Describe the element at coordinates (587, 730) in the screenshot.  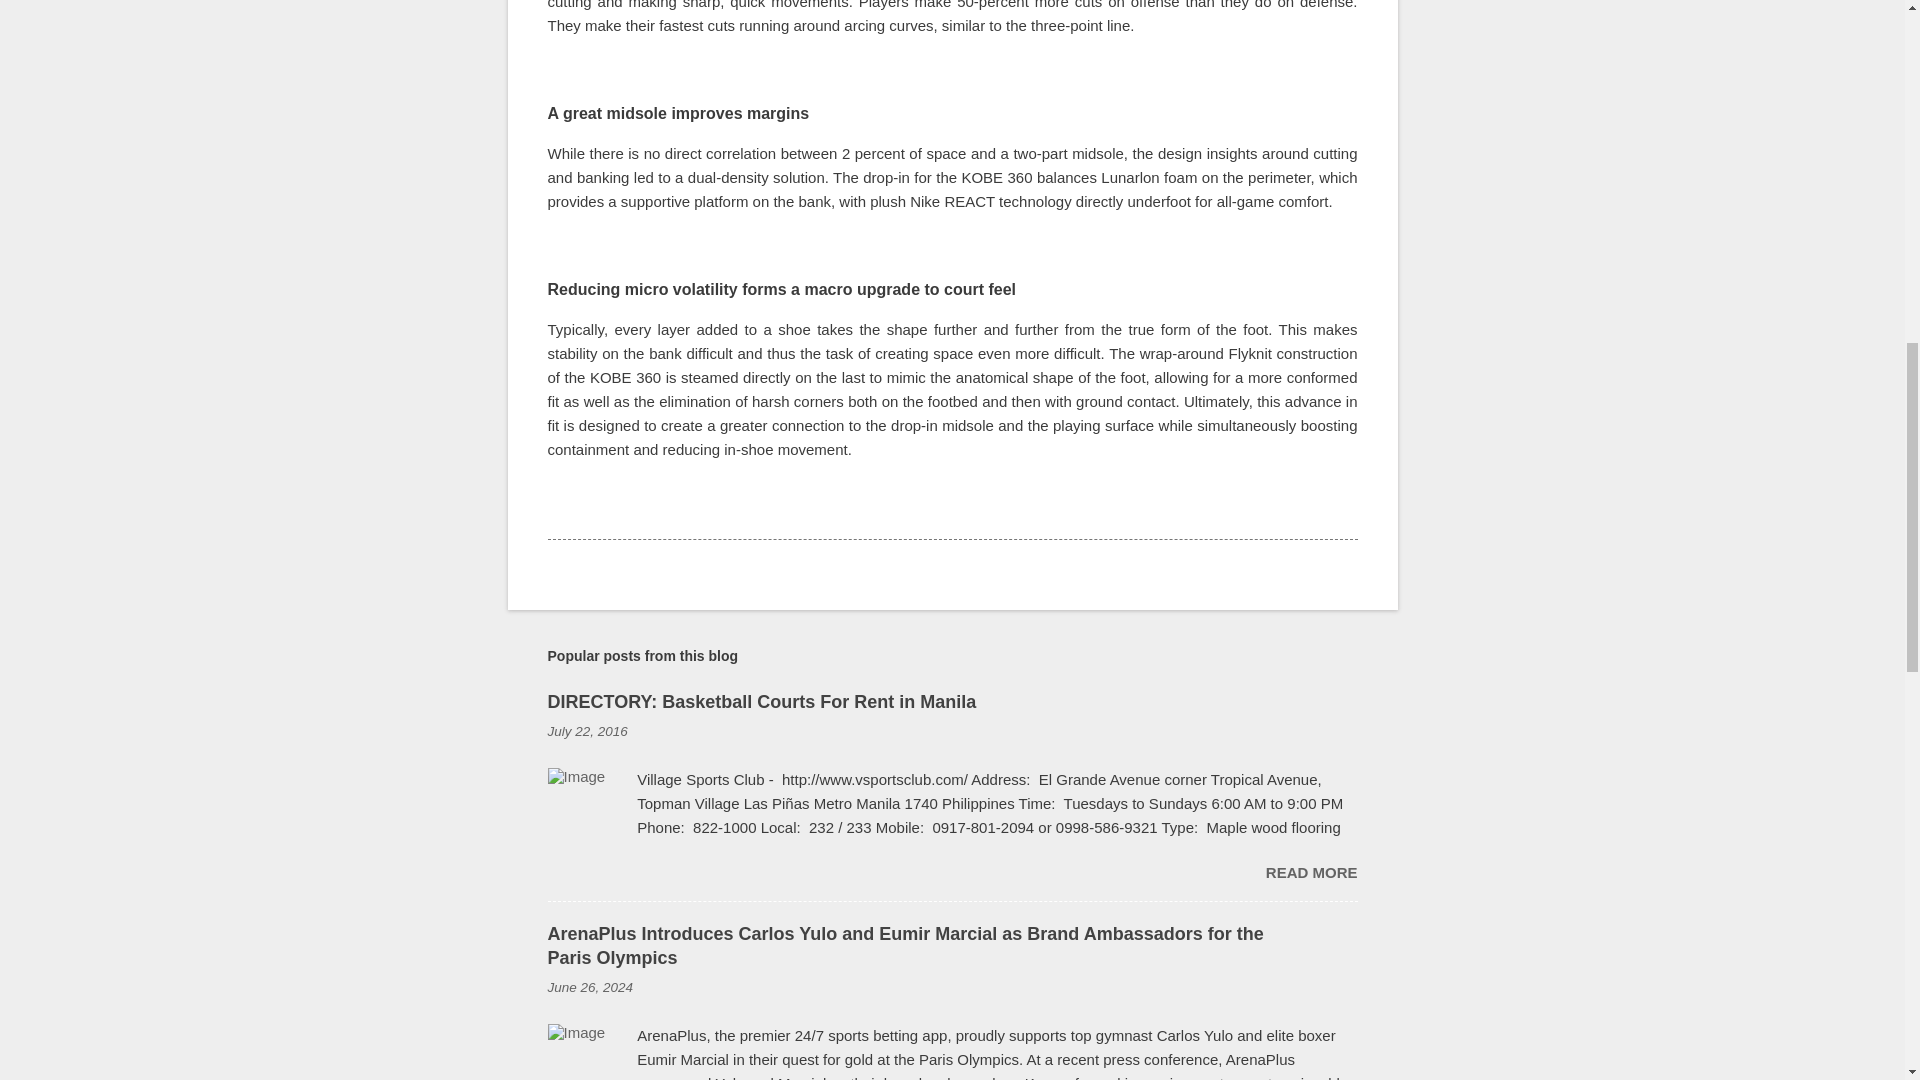
I see `July 22, 2016` at that location.